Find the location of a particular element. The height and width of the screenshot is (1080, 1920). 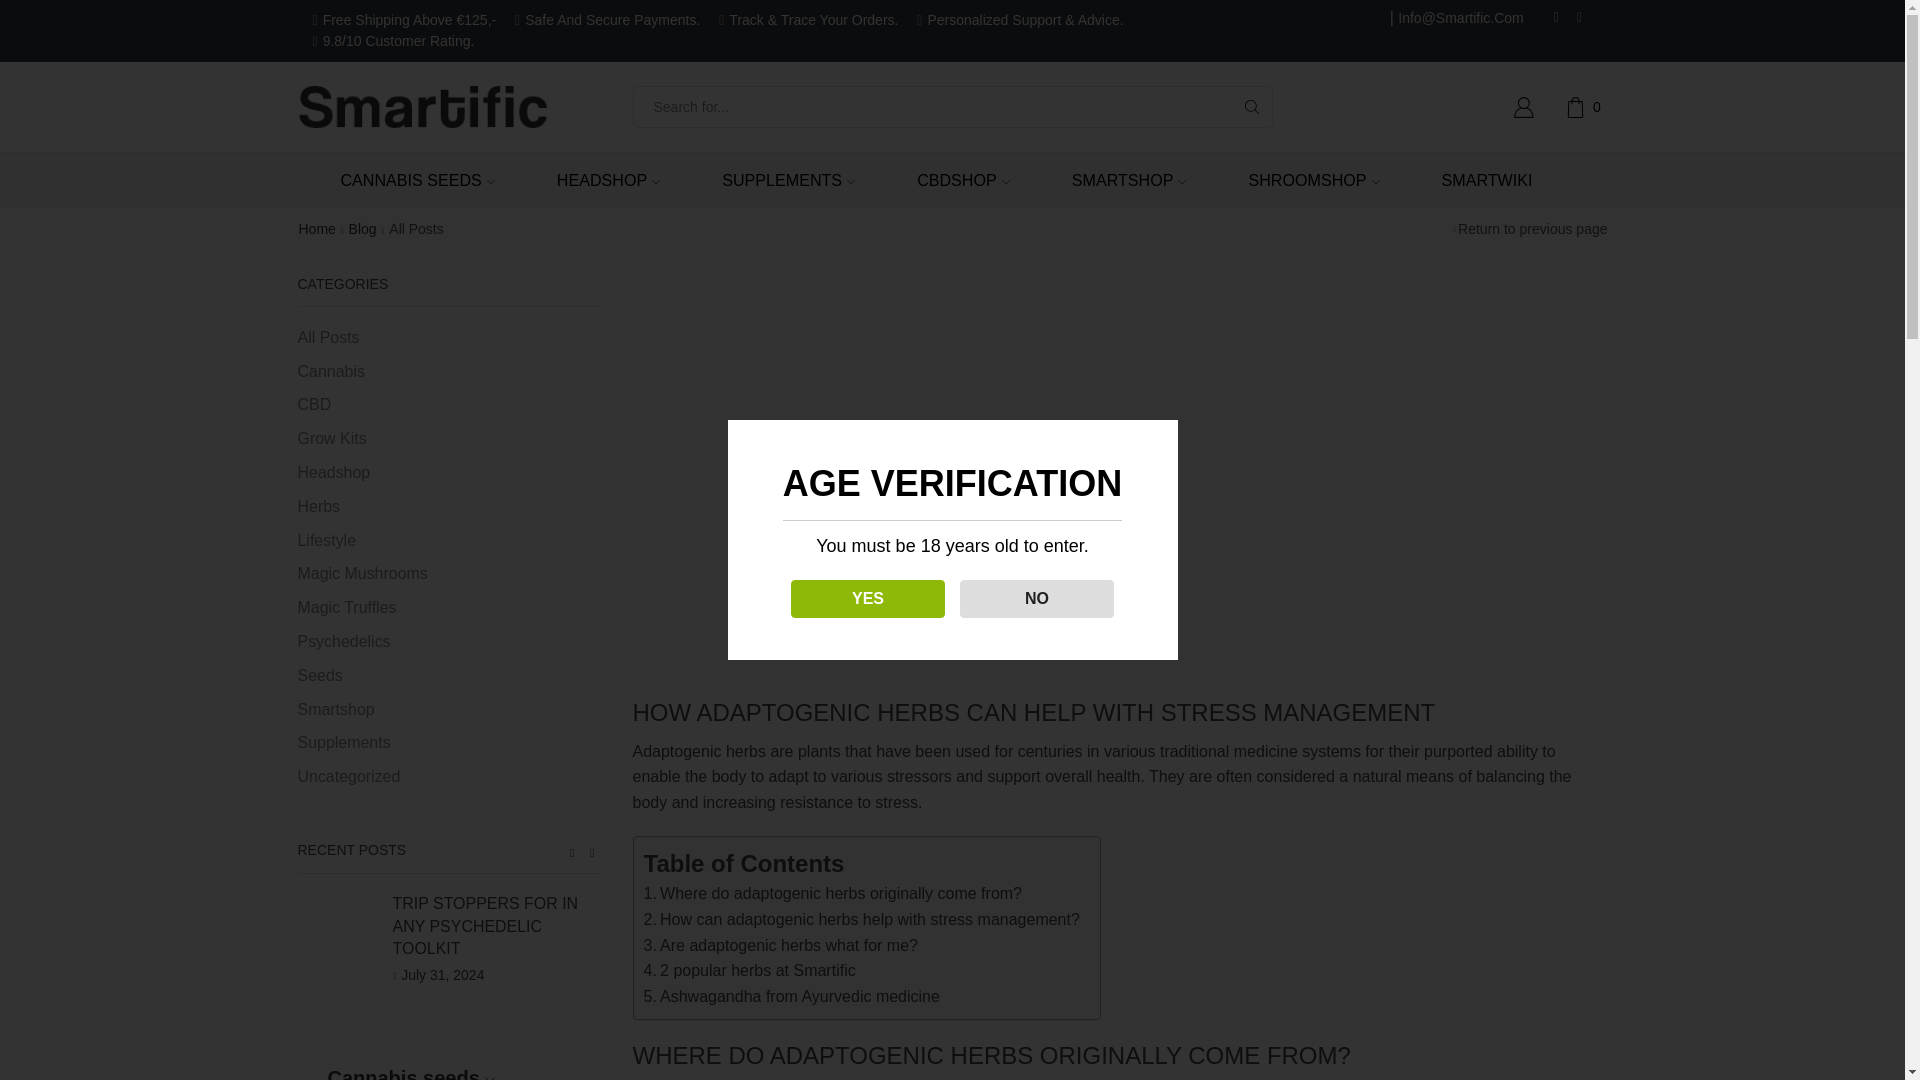

Are adaptogenic herbs what for me? is located at coordinates (780, 946).